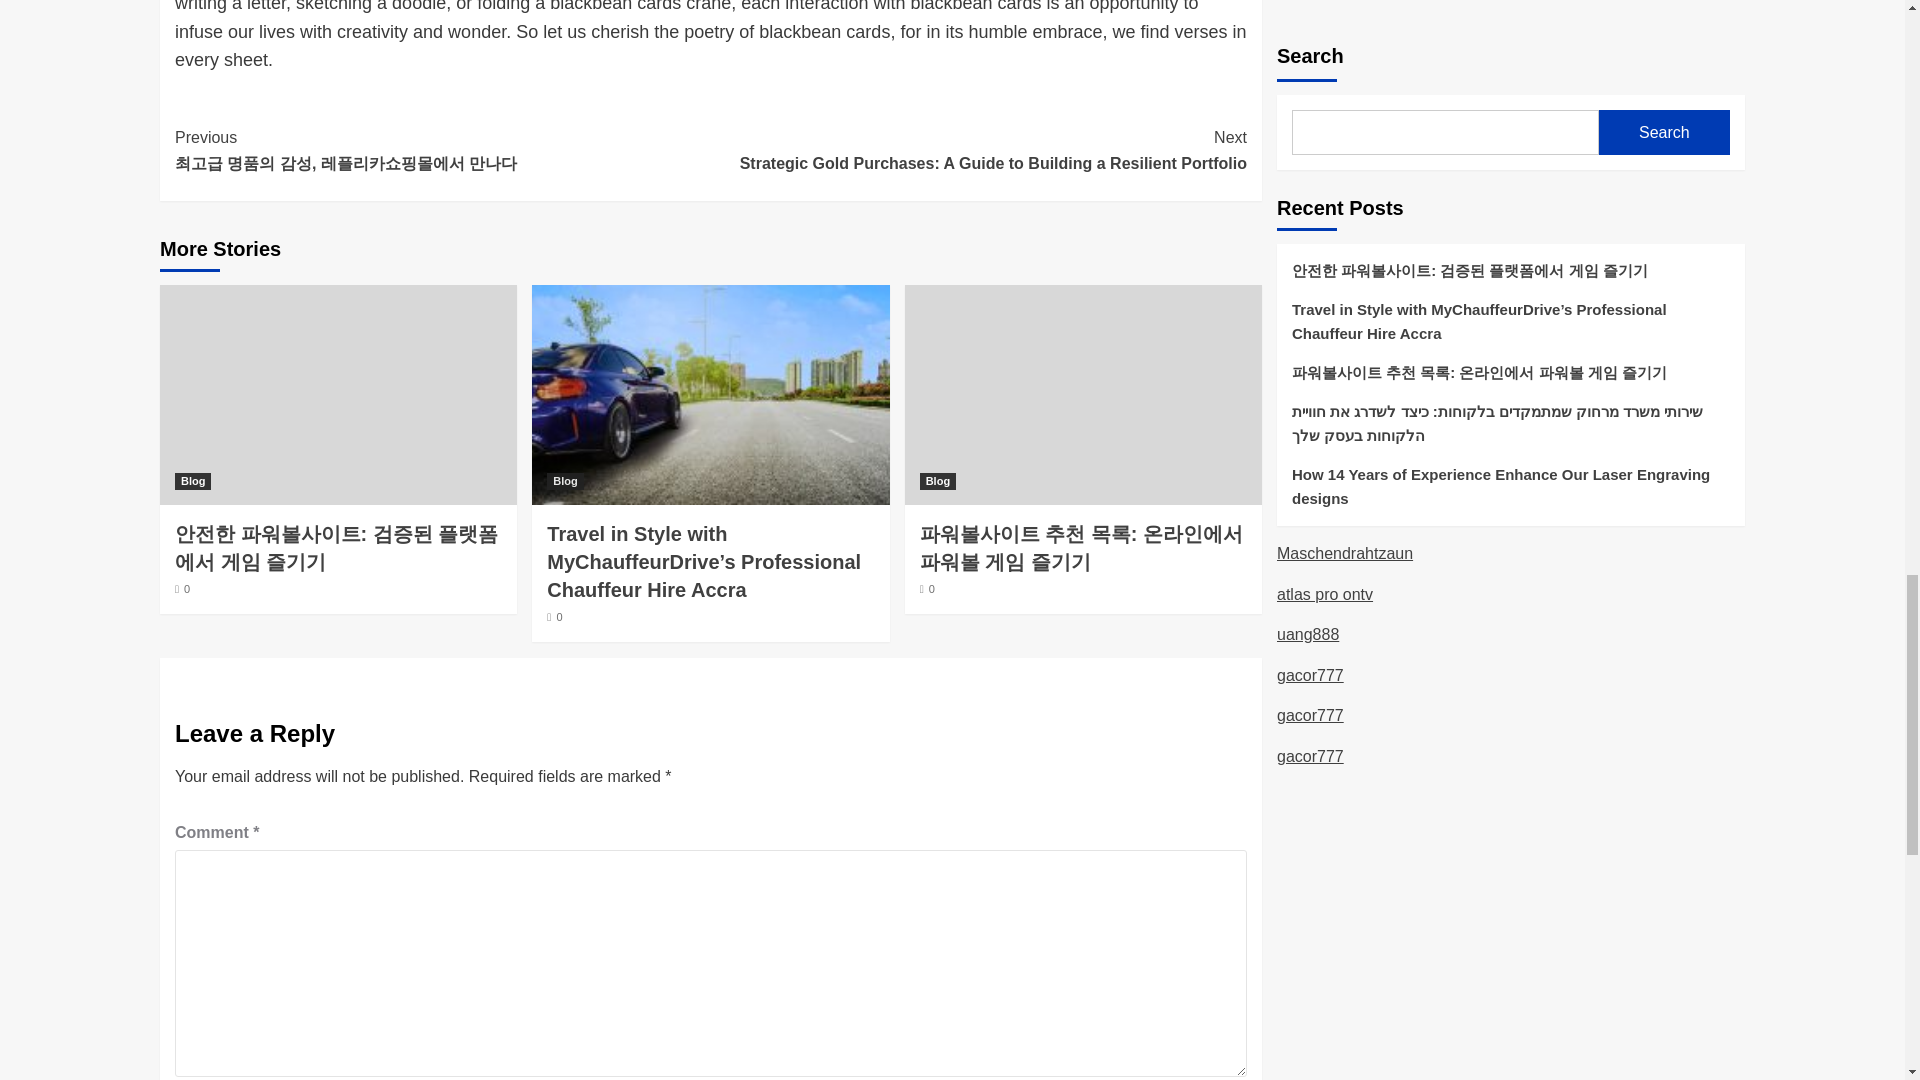  I want to click on Blog, so click(938, 482).